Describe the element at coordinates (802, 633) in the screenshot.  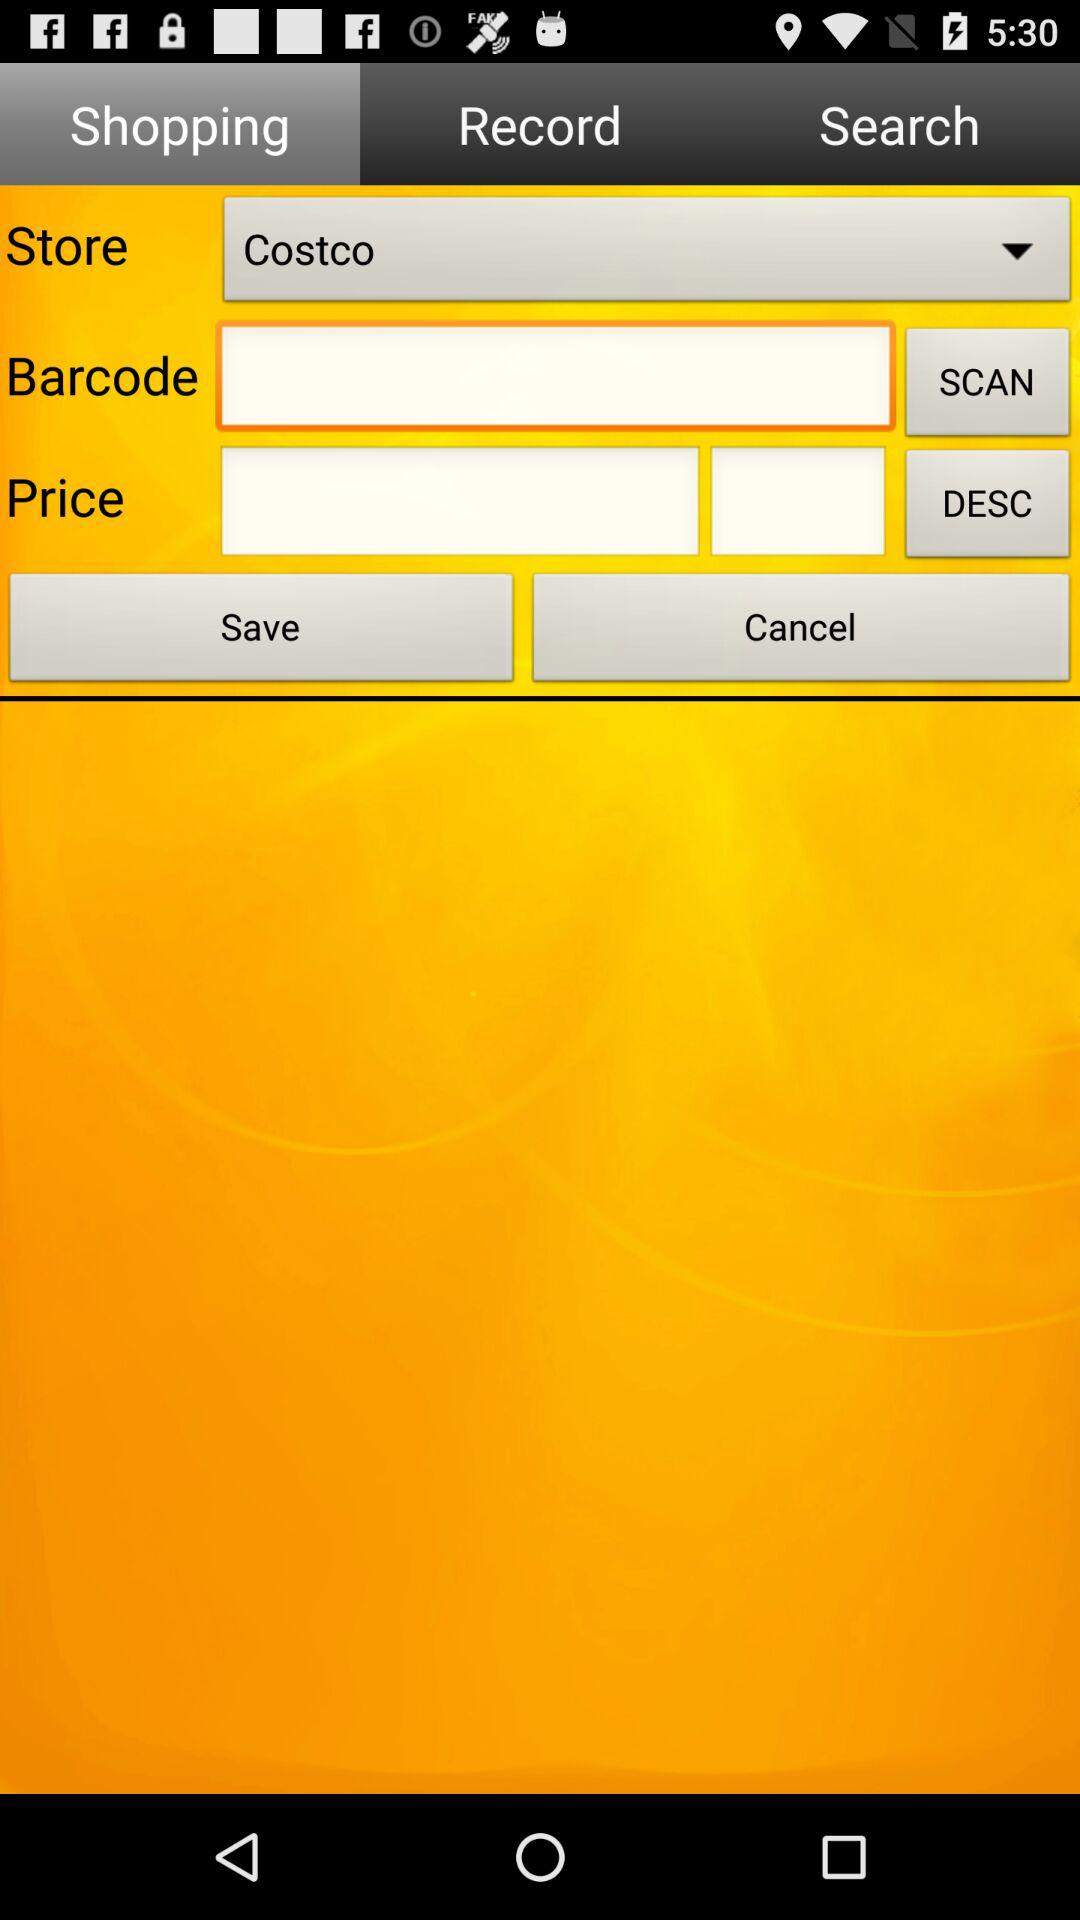
I see `select the cancel button` at that location.